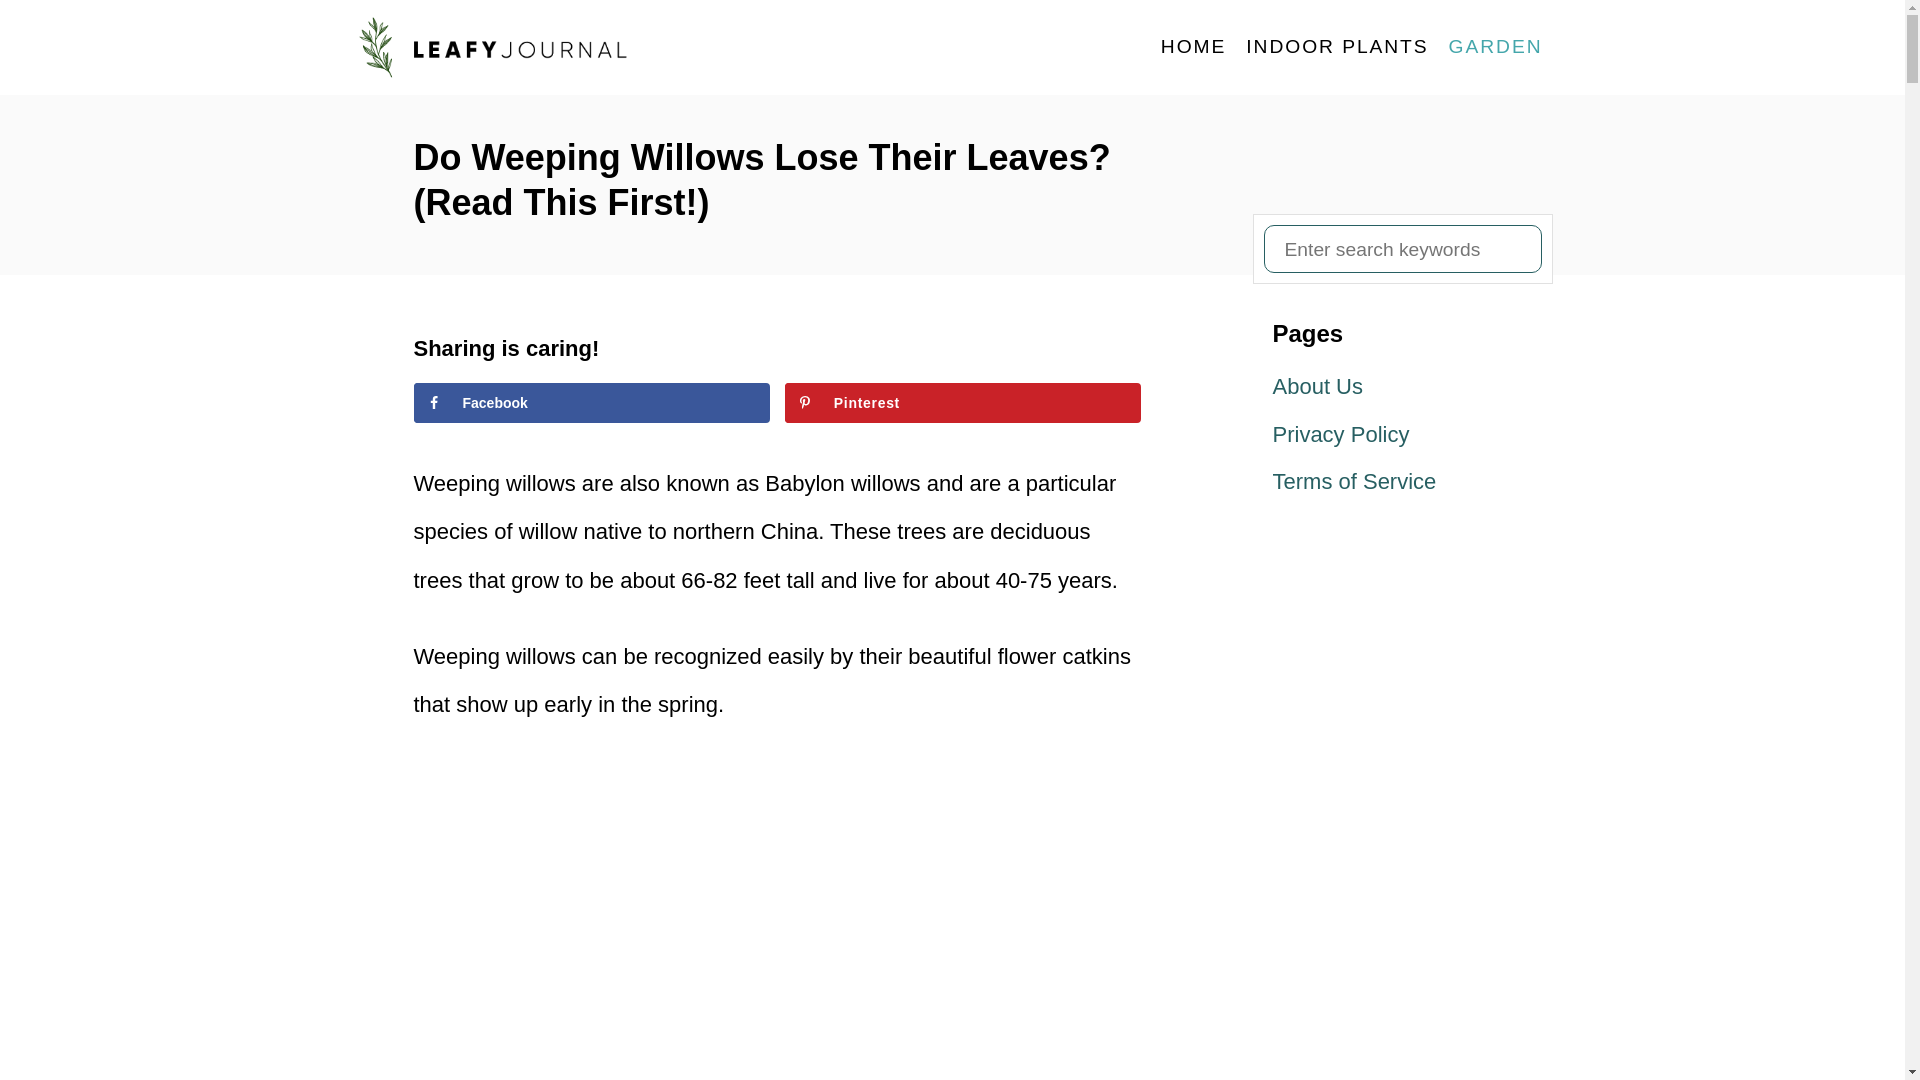  Describe the element at coordinates (1337, 46) in the screenshot. I see `INDOOR PLANTS` at that location.